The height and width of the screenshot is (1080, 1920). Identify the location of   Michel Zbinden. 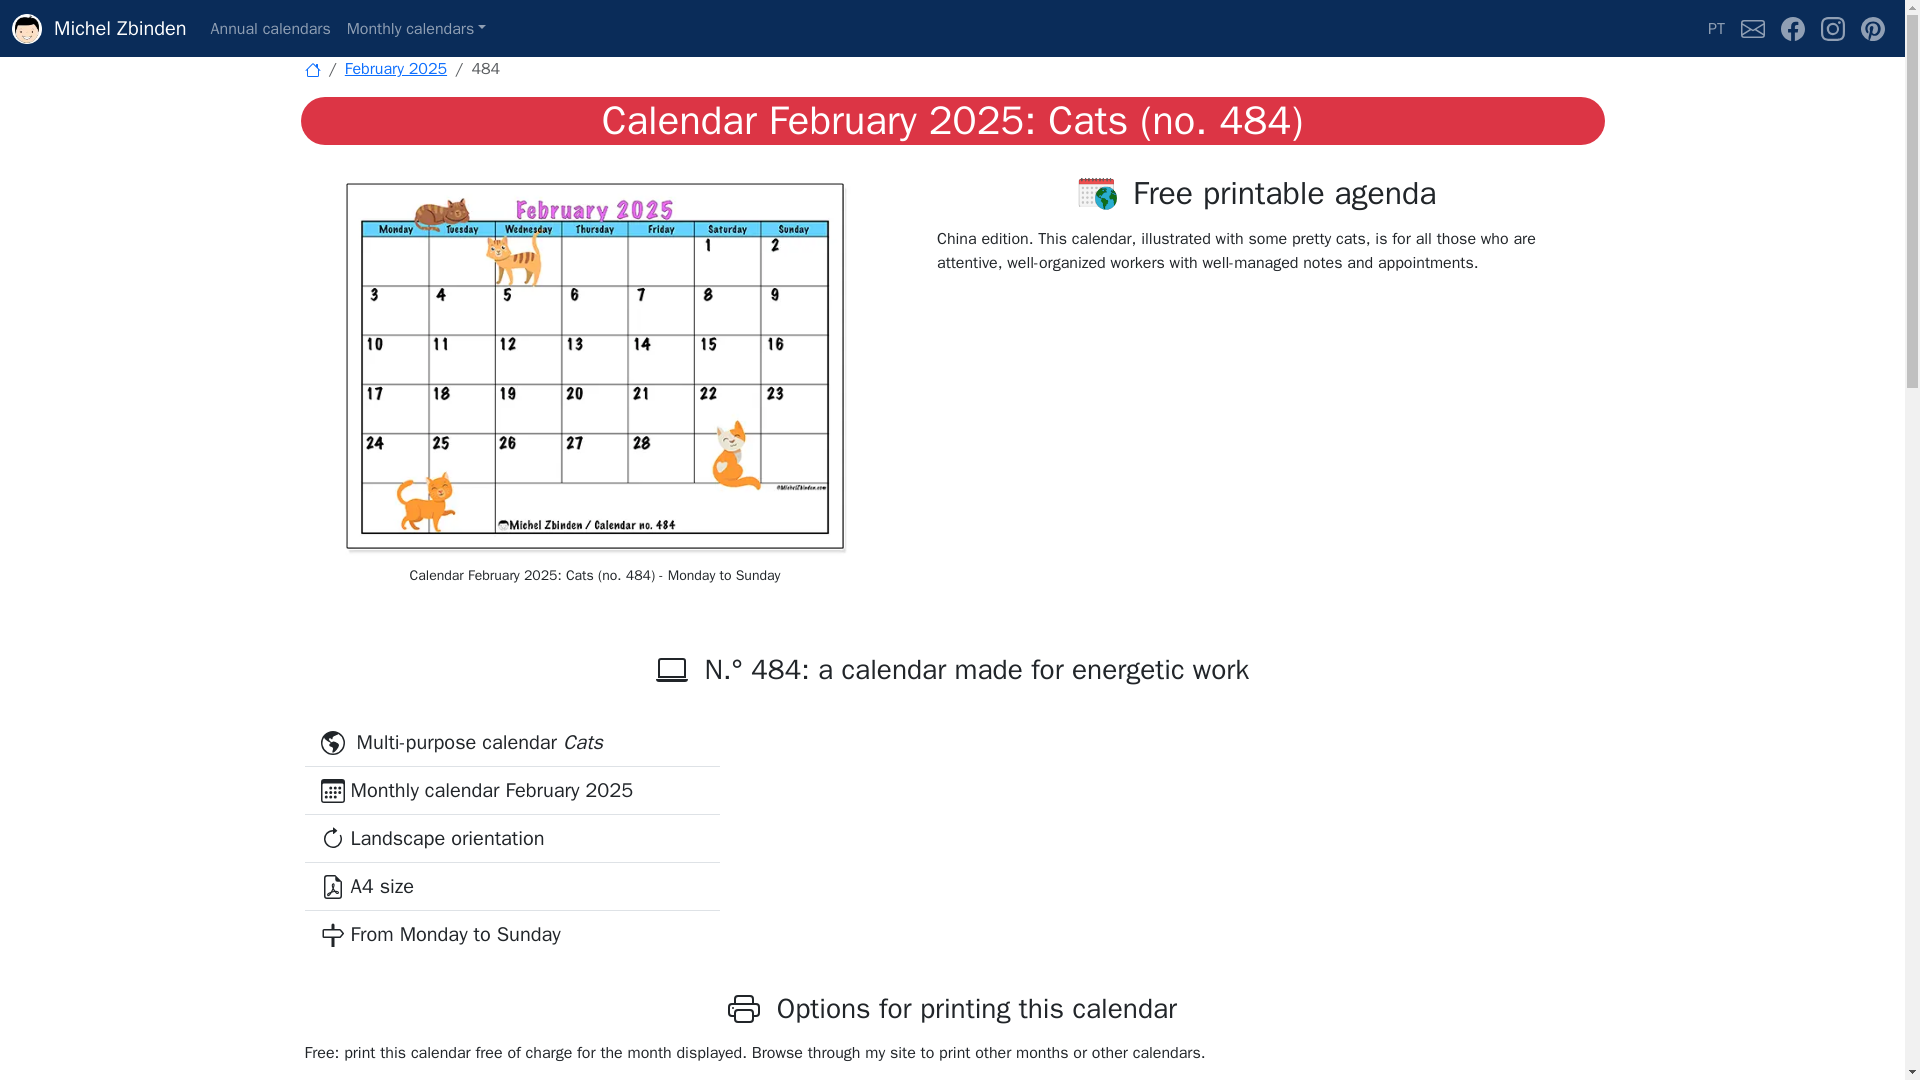
(98, 28).